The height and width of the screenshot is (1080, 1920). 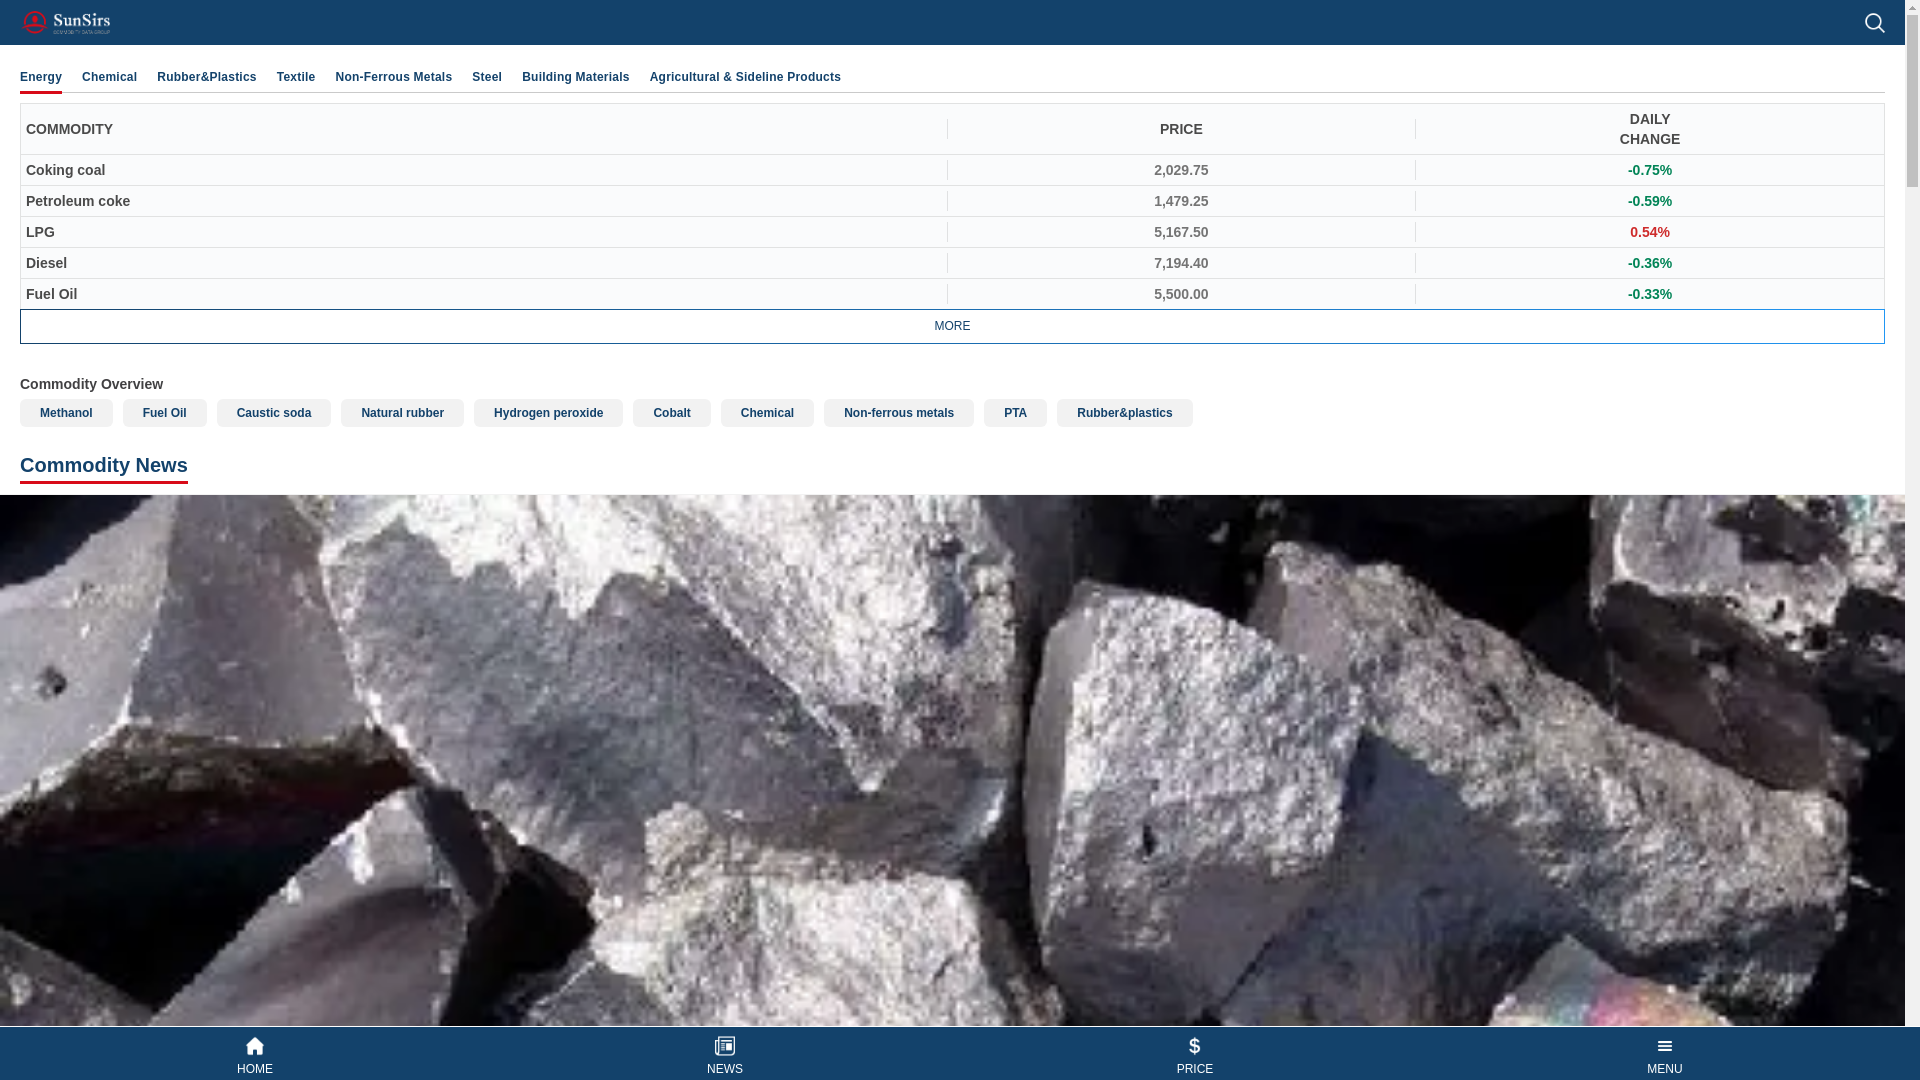 I want to click on Non-Ferrous Metals, so click(x=394, y=76).